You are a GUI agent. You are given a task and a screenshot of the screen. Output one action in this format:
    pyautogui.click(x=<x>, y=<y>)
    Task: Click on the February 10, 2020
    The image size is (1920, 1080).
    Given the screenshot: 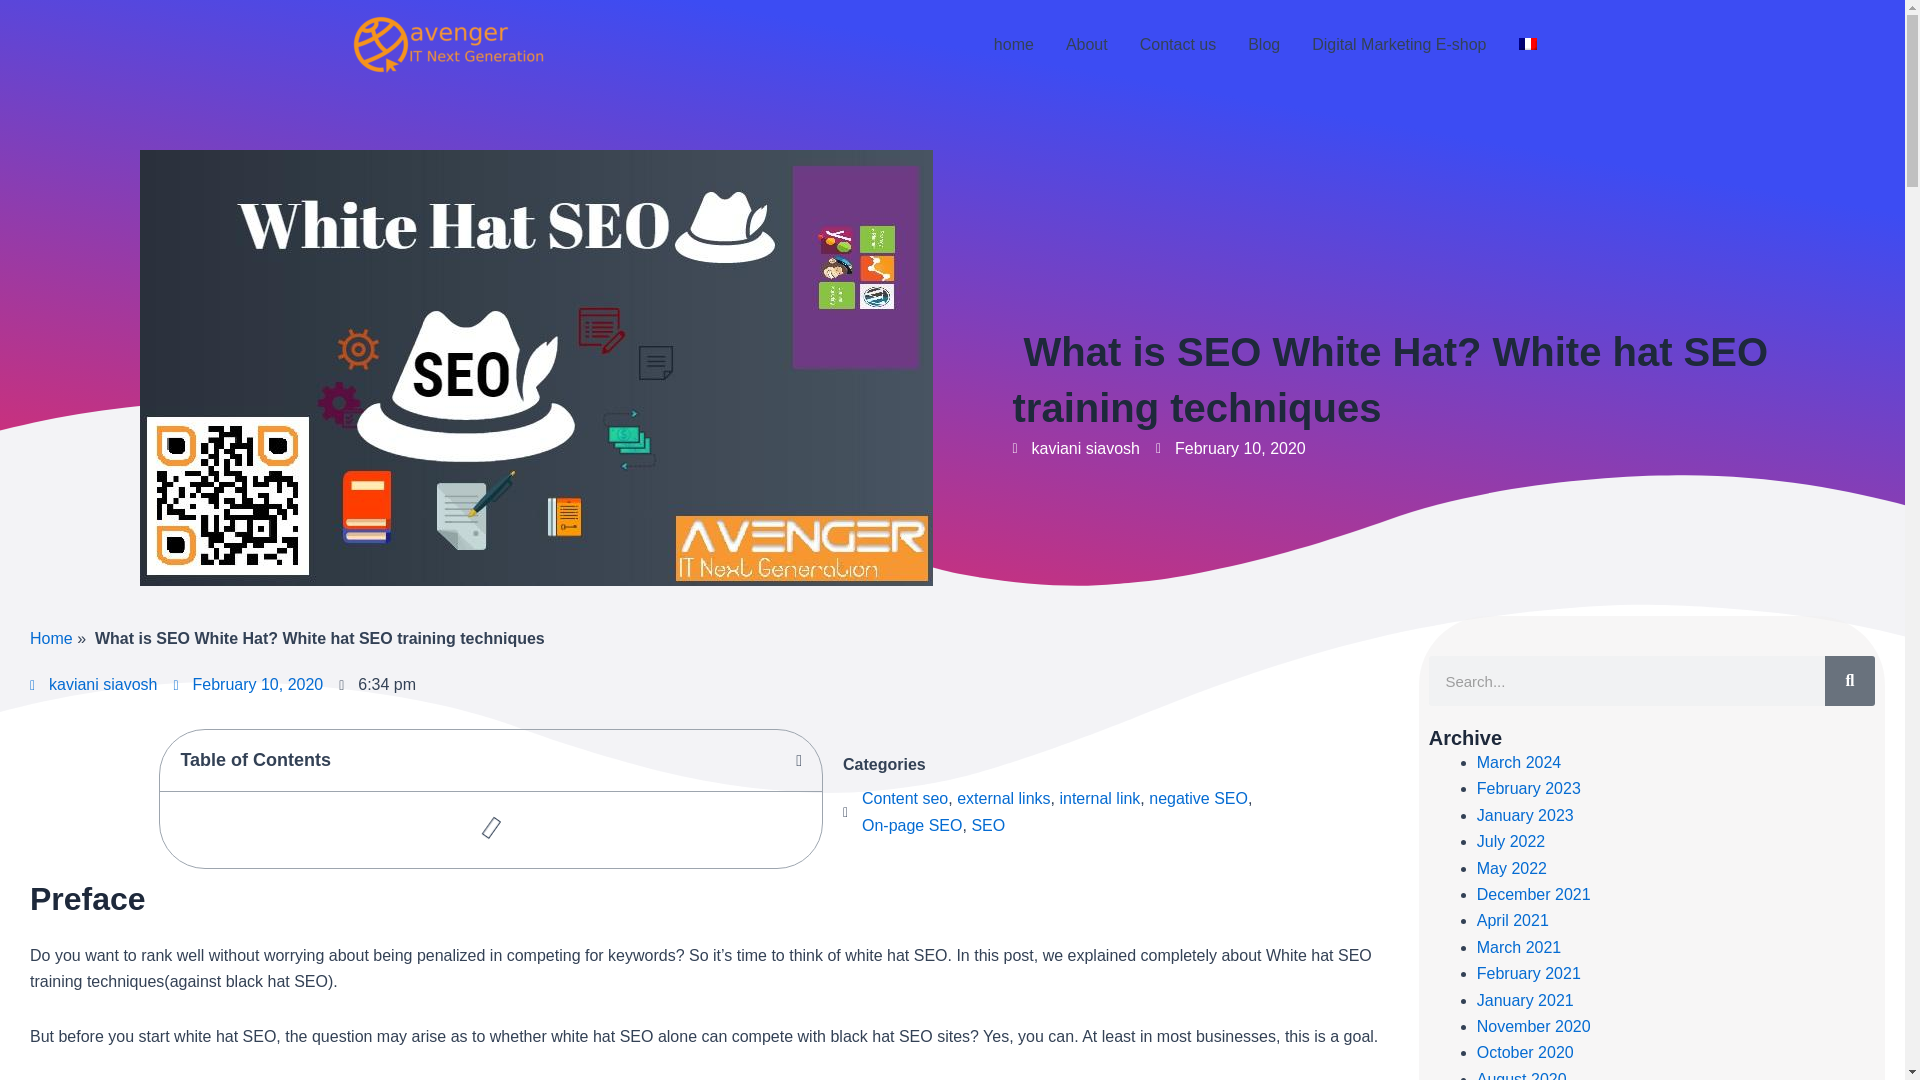 What is the action you would take?
    pyautogui.click(x=249, y=684)
    